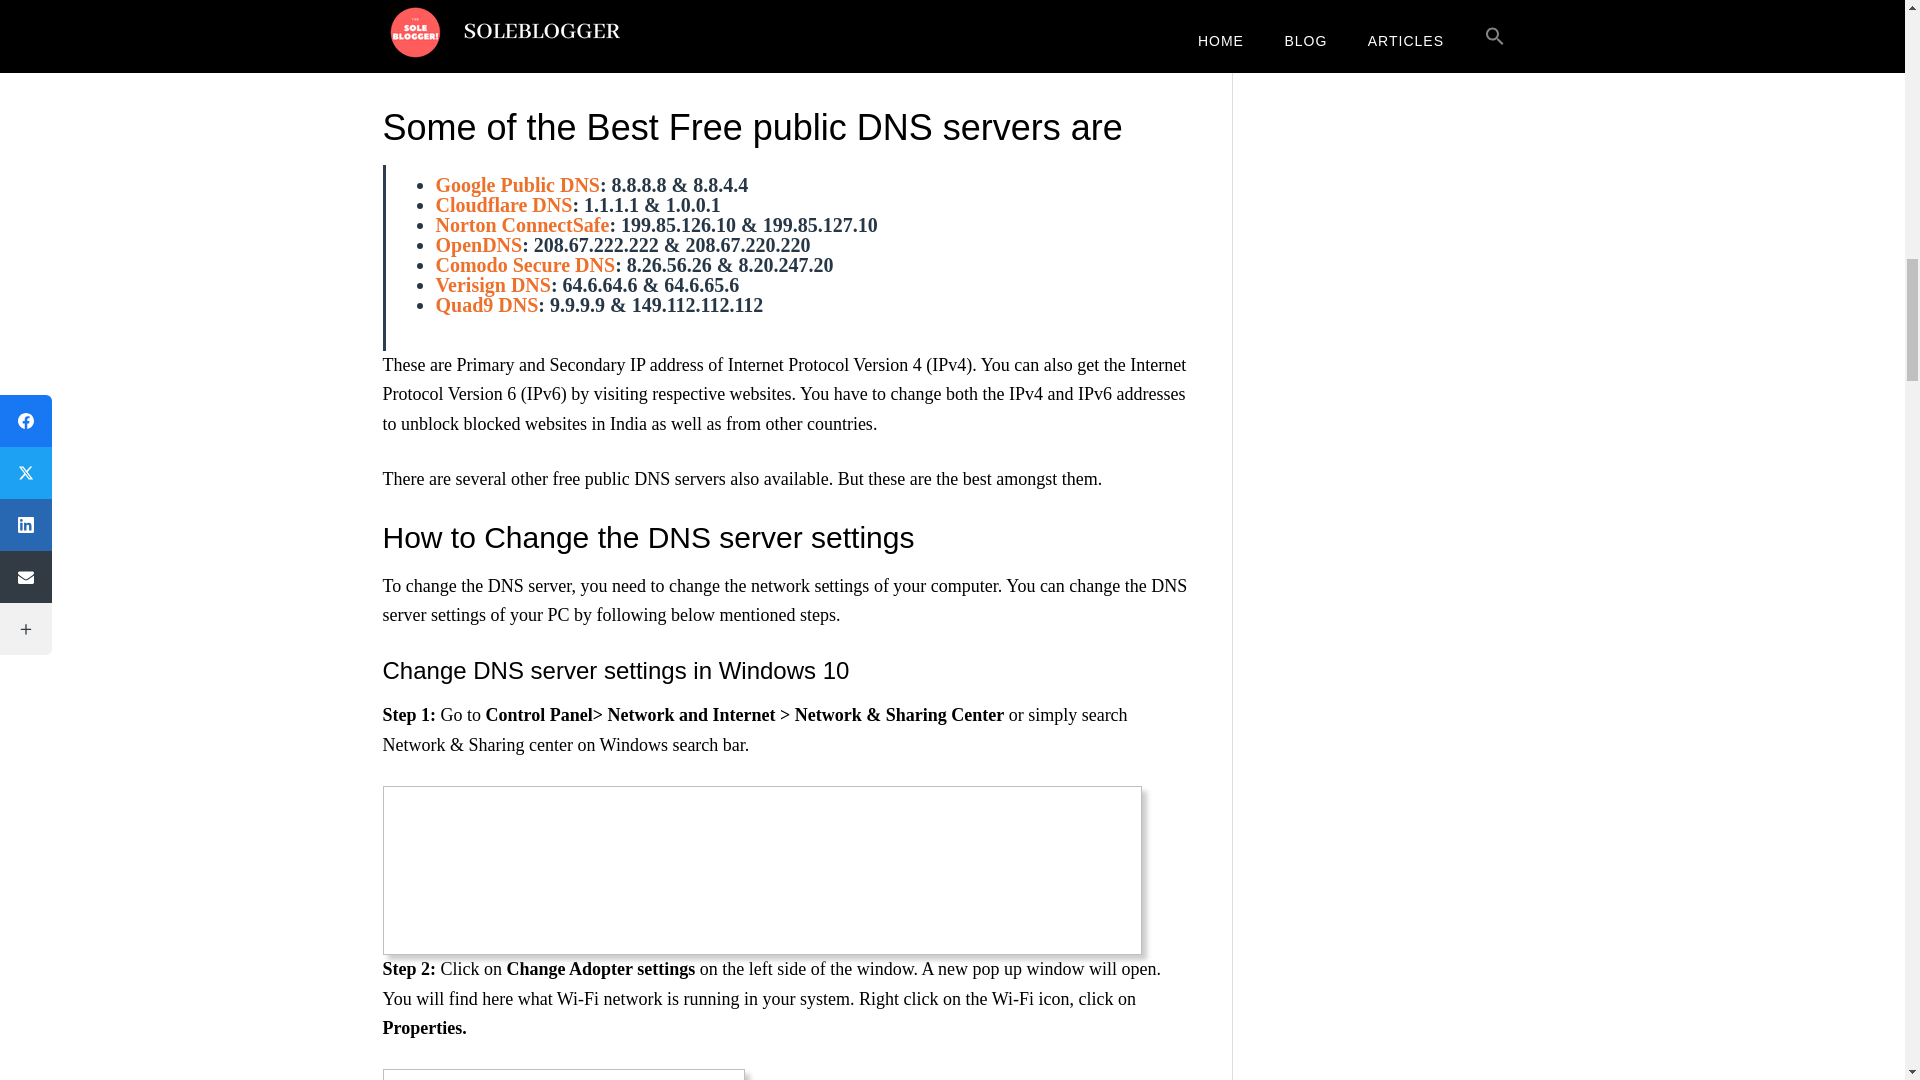  What do you see at coordinates (504, 205) in the screenshot?
I see `Cloudflare DNS` at bounding box center [504, 205].